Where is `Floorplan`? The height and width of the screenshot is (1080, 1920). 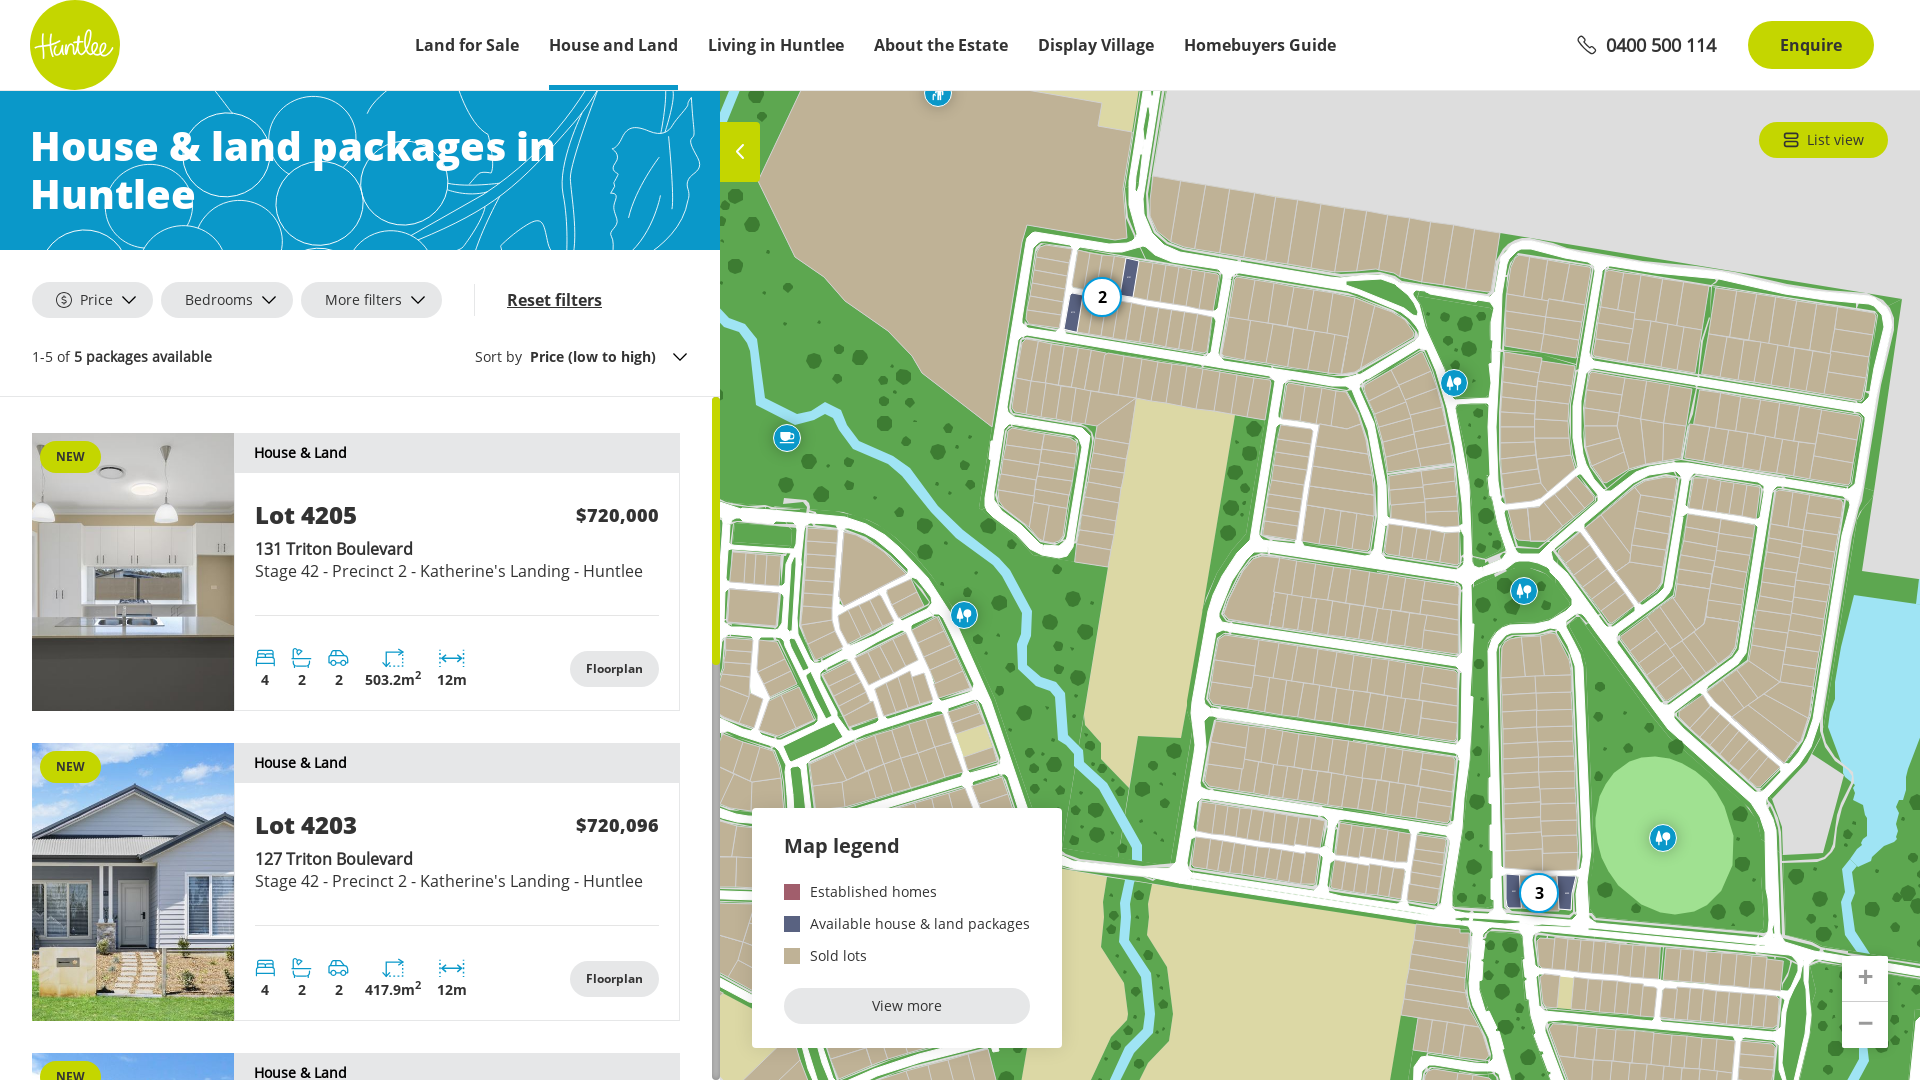 Floorplan is located at coordinates (614, 669).